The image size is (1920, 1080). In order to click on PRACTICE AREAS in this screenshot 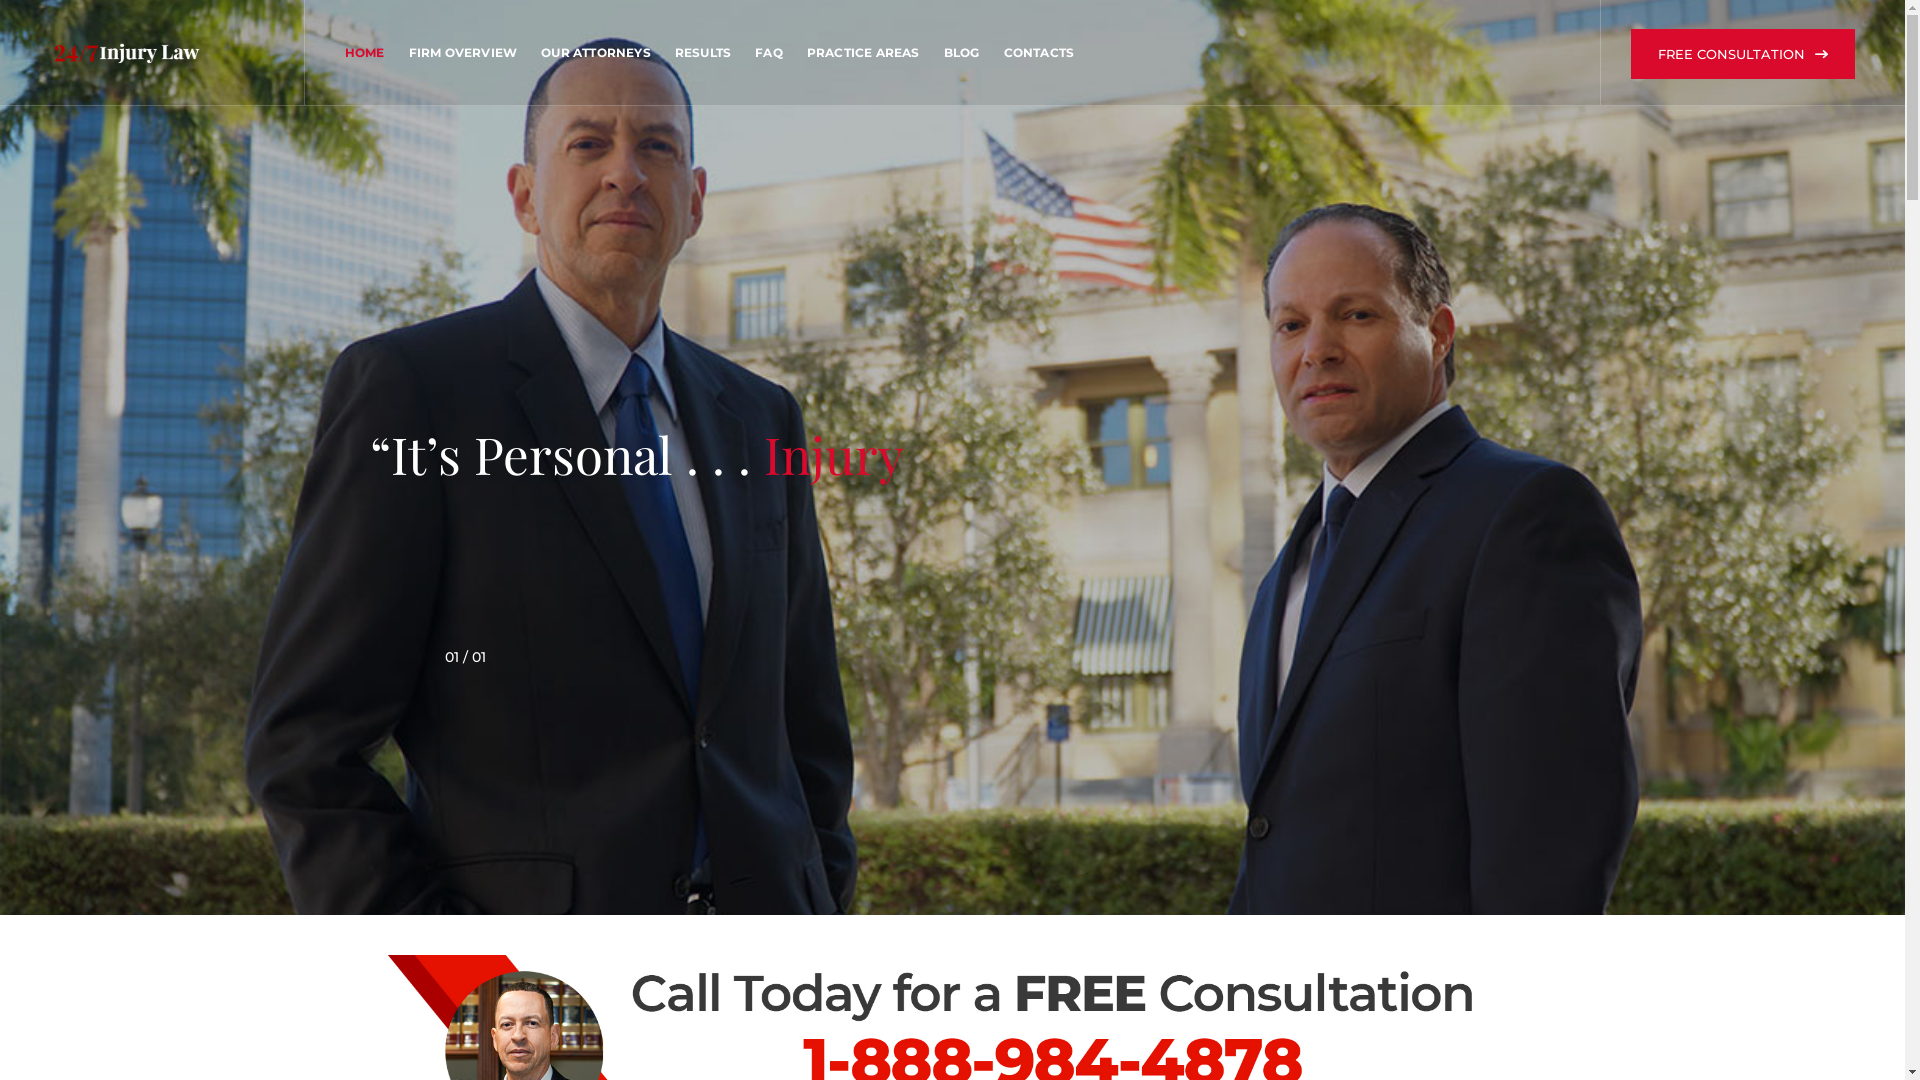, I will do `click(864, 52)`.